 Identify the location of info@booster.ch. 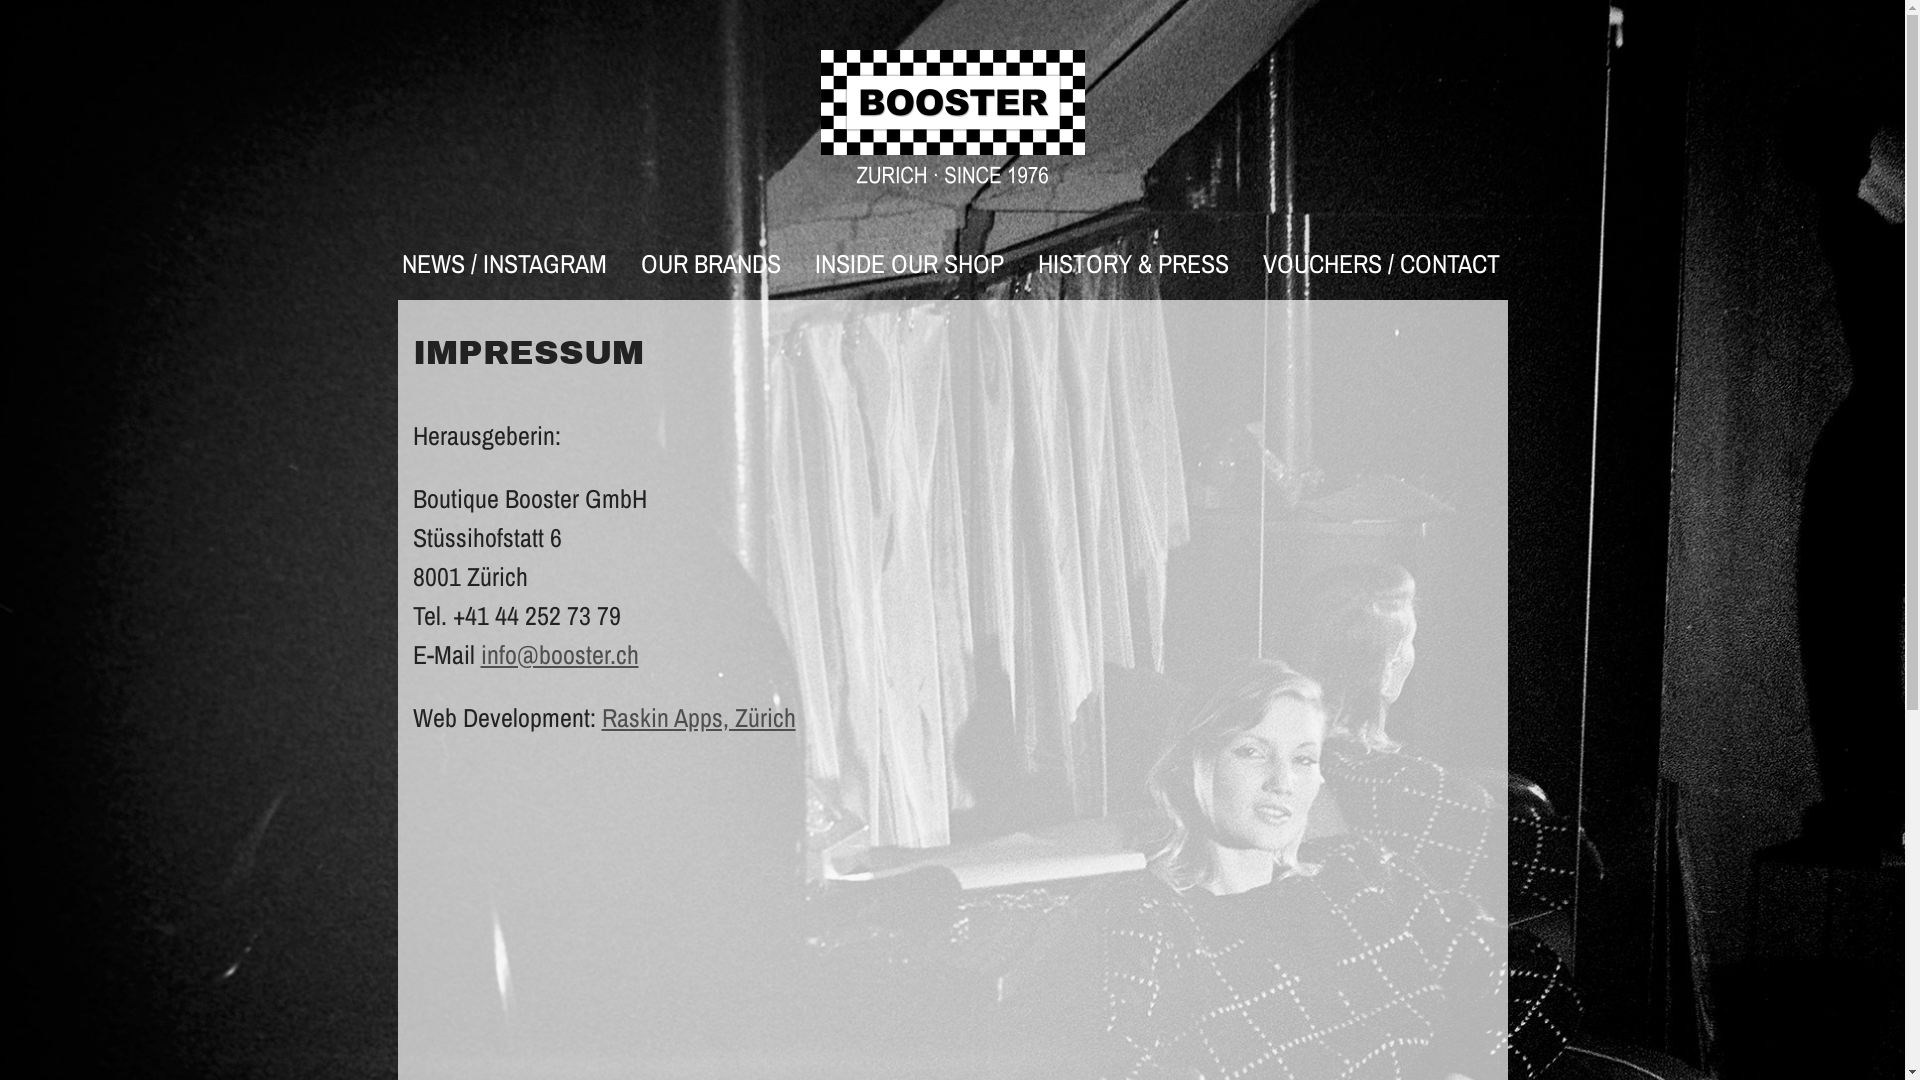
(559, 654).